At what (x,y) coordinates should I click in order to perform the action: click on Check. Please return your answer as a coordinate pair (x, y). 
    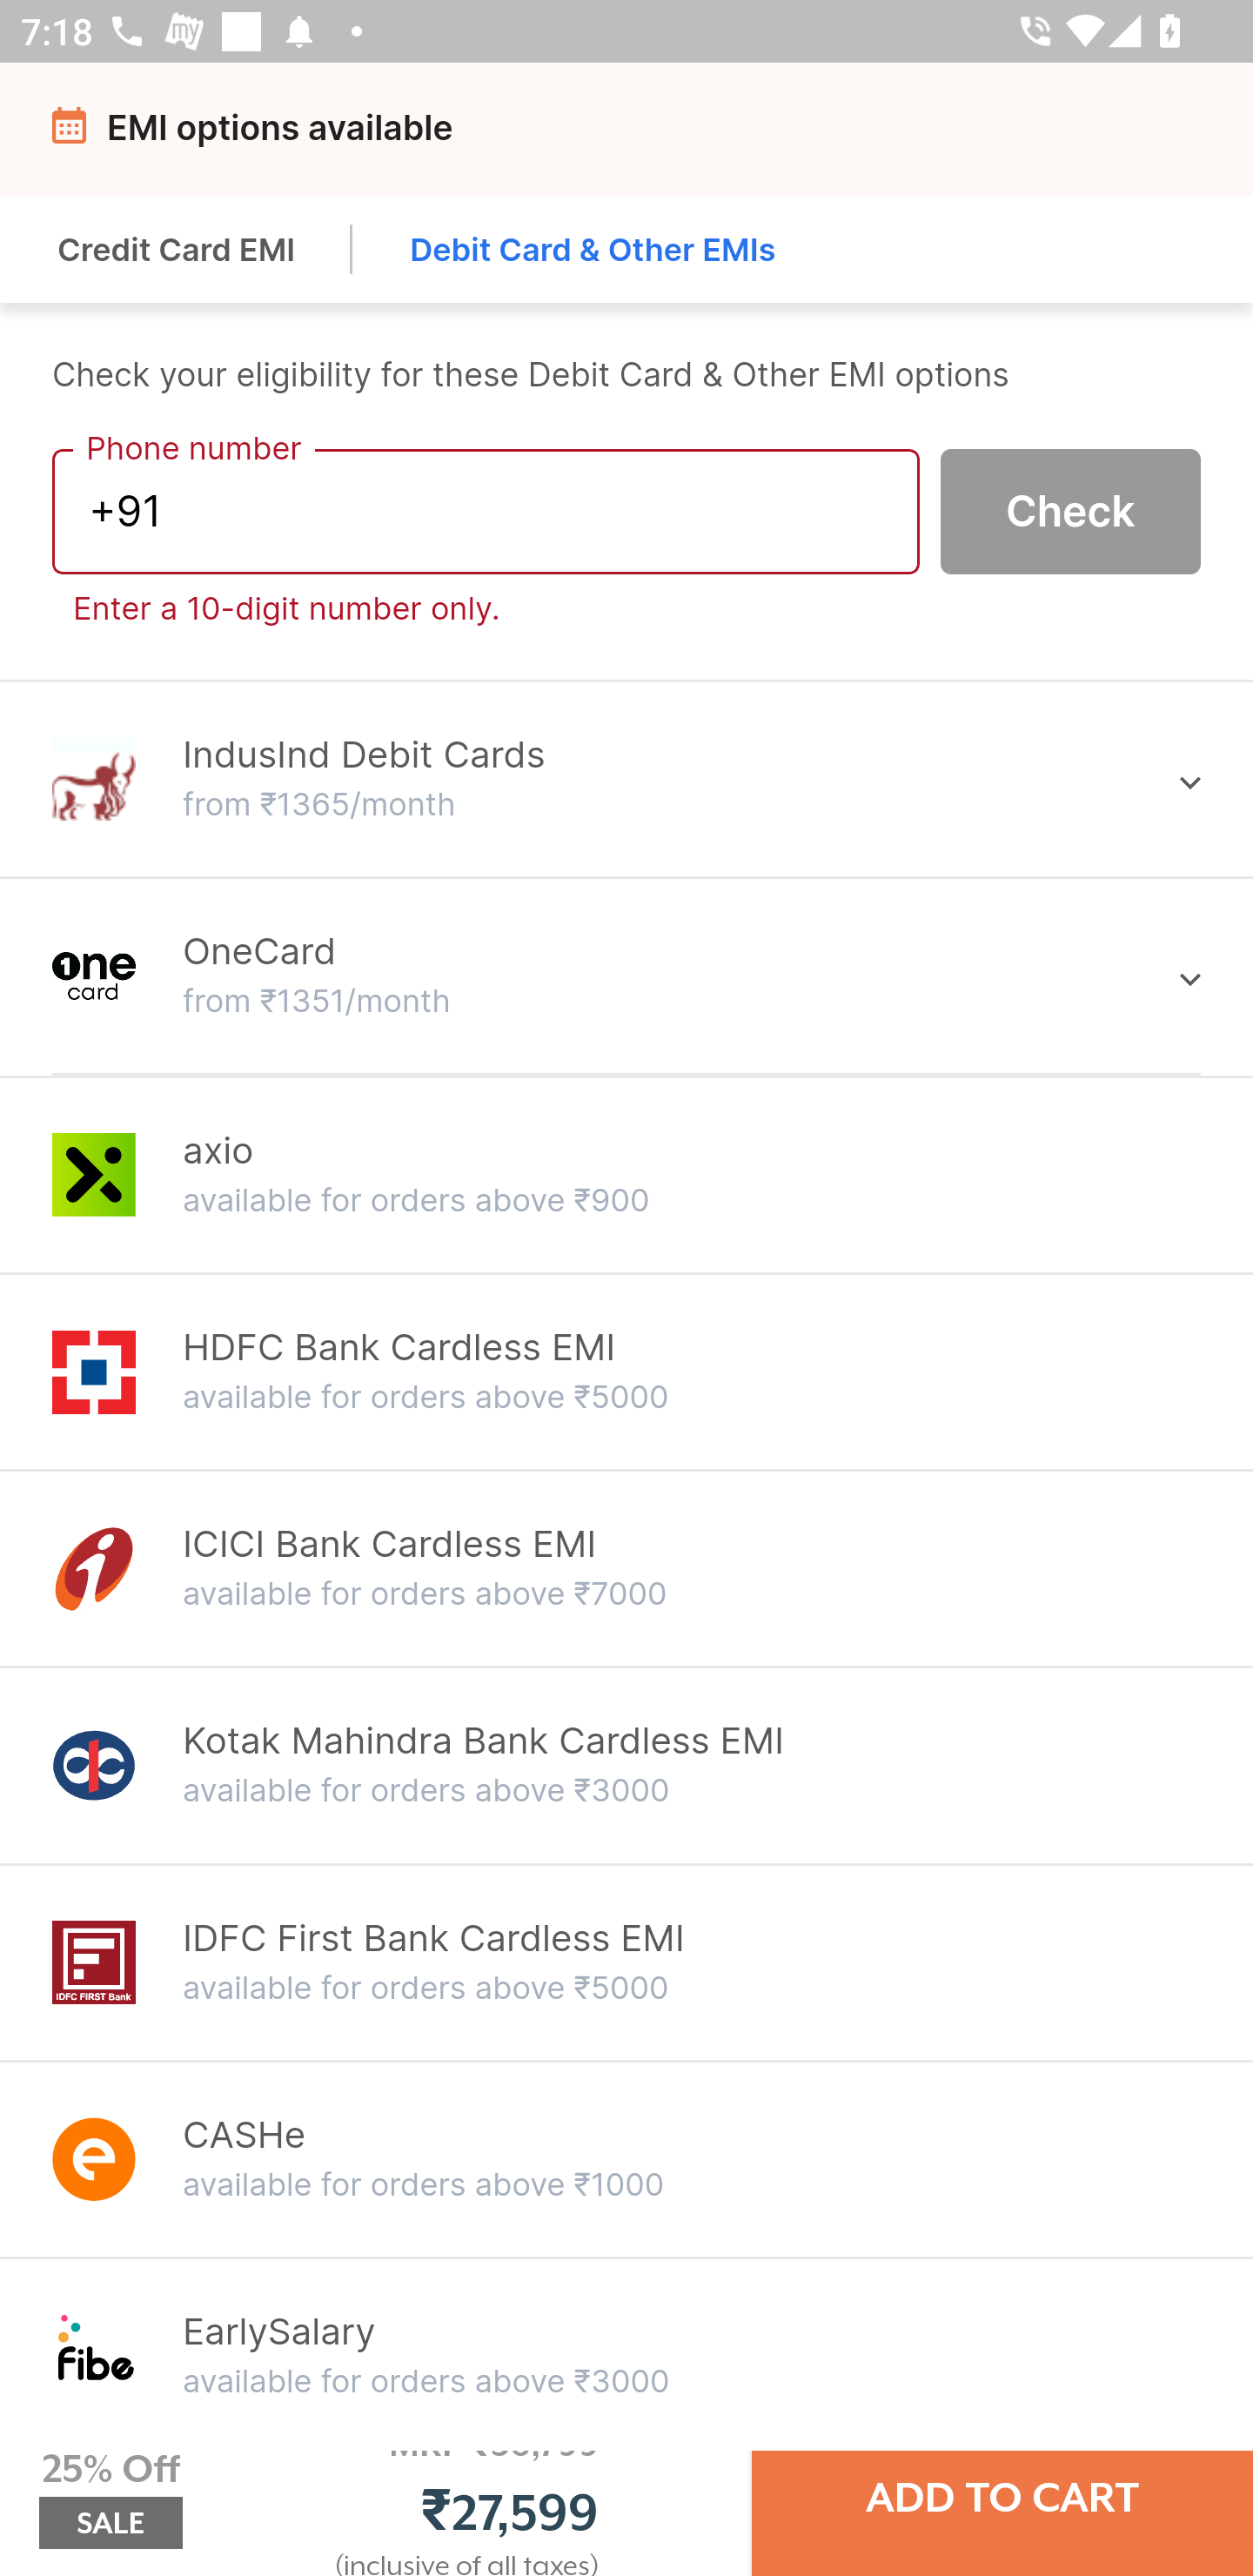
    Looking at the image, I should click on (1070, 510).